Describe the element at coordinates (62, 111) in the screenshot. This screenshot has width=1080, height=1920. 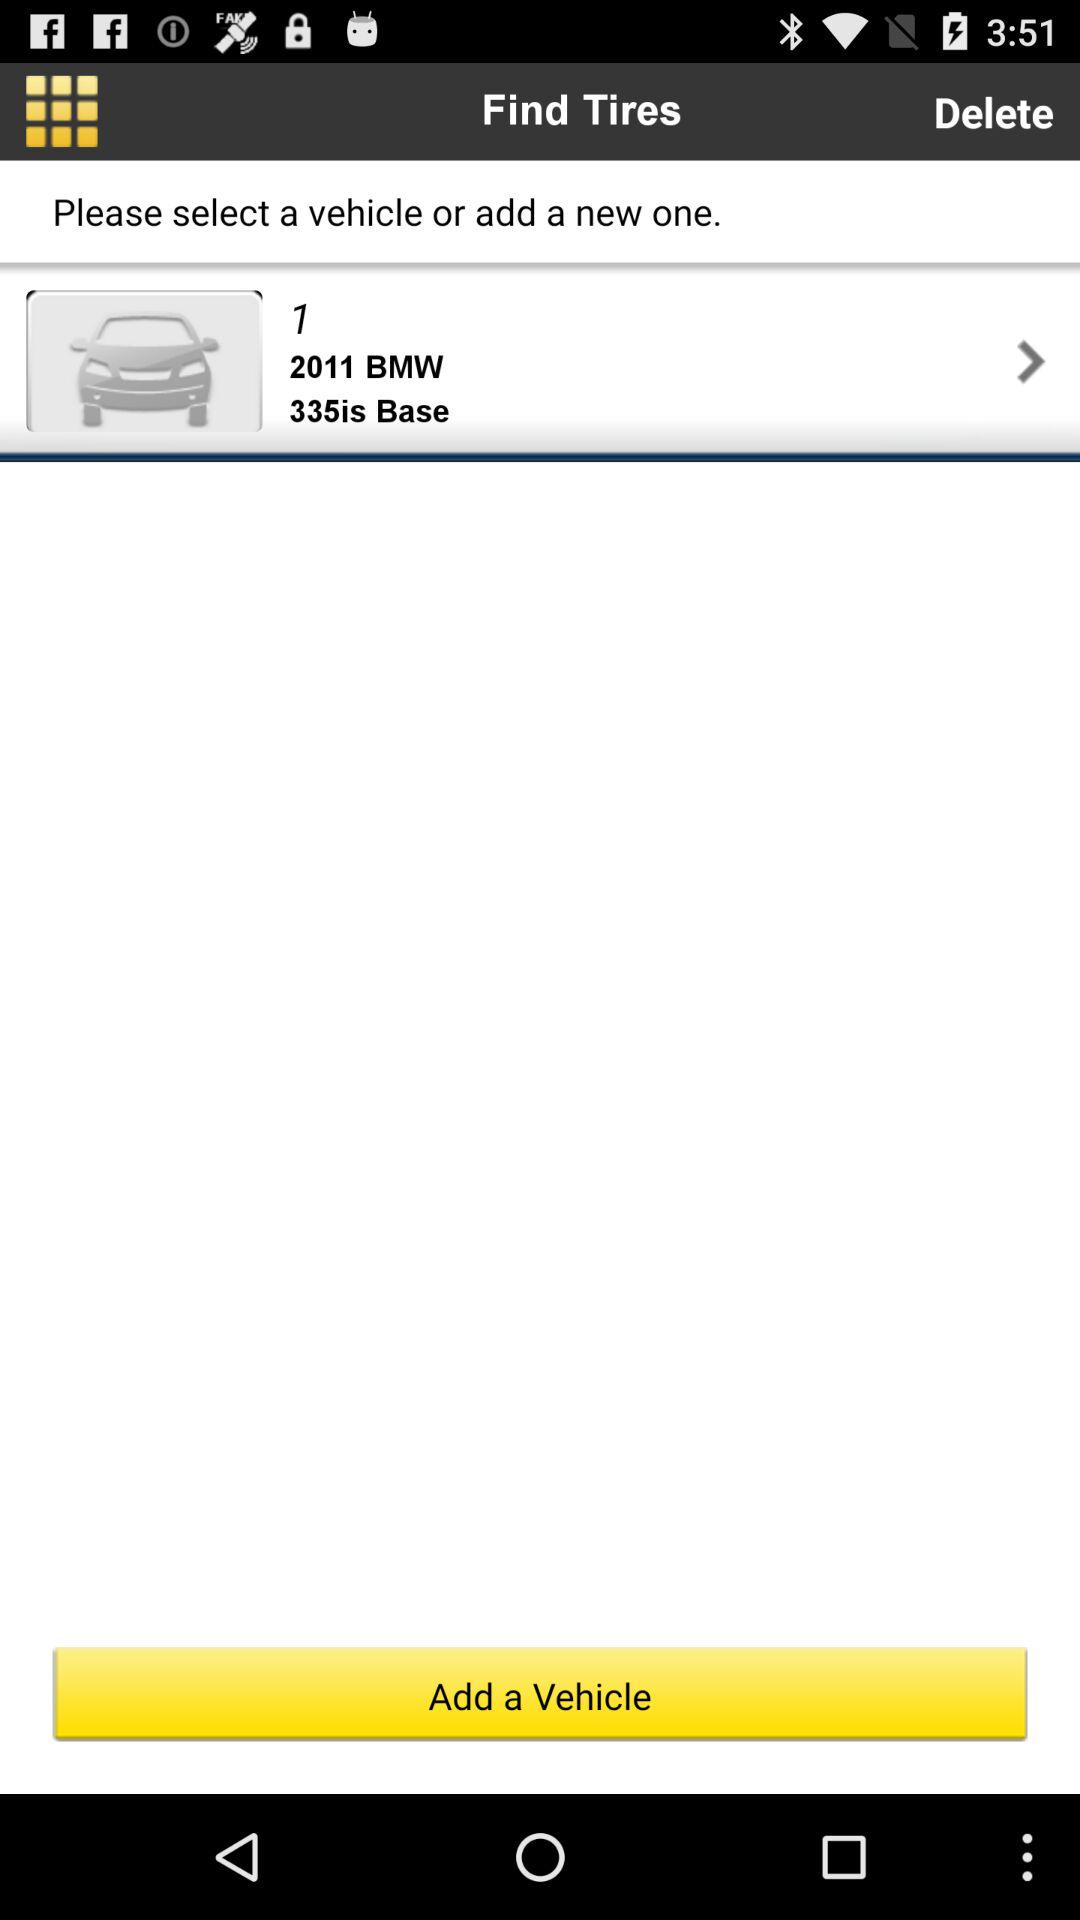
I see `see al the vehicles` at that location.